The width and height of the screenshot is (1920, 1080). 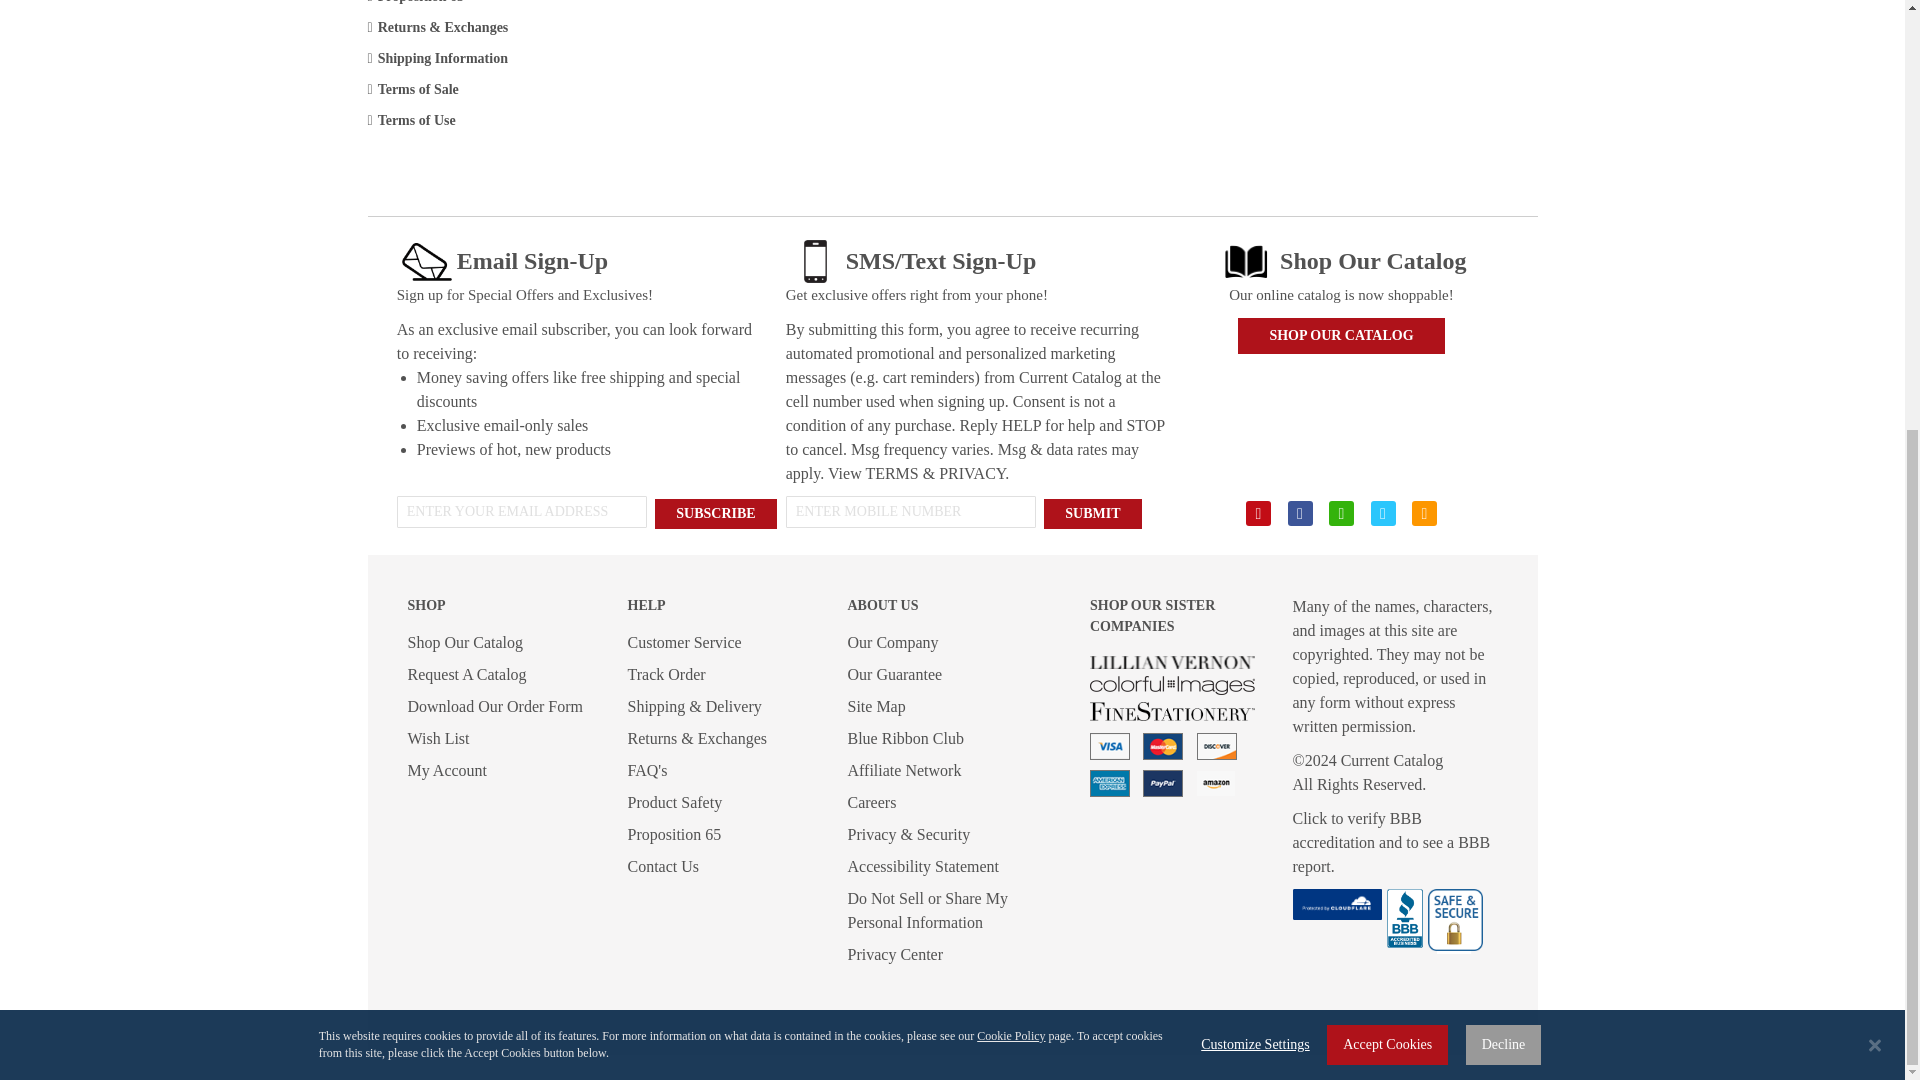 What do you see at coordinates (1424, 513) in the screenshot?
I see `instagram` at bounding box center [1424, 513].